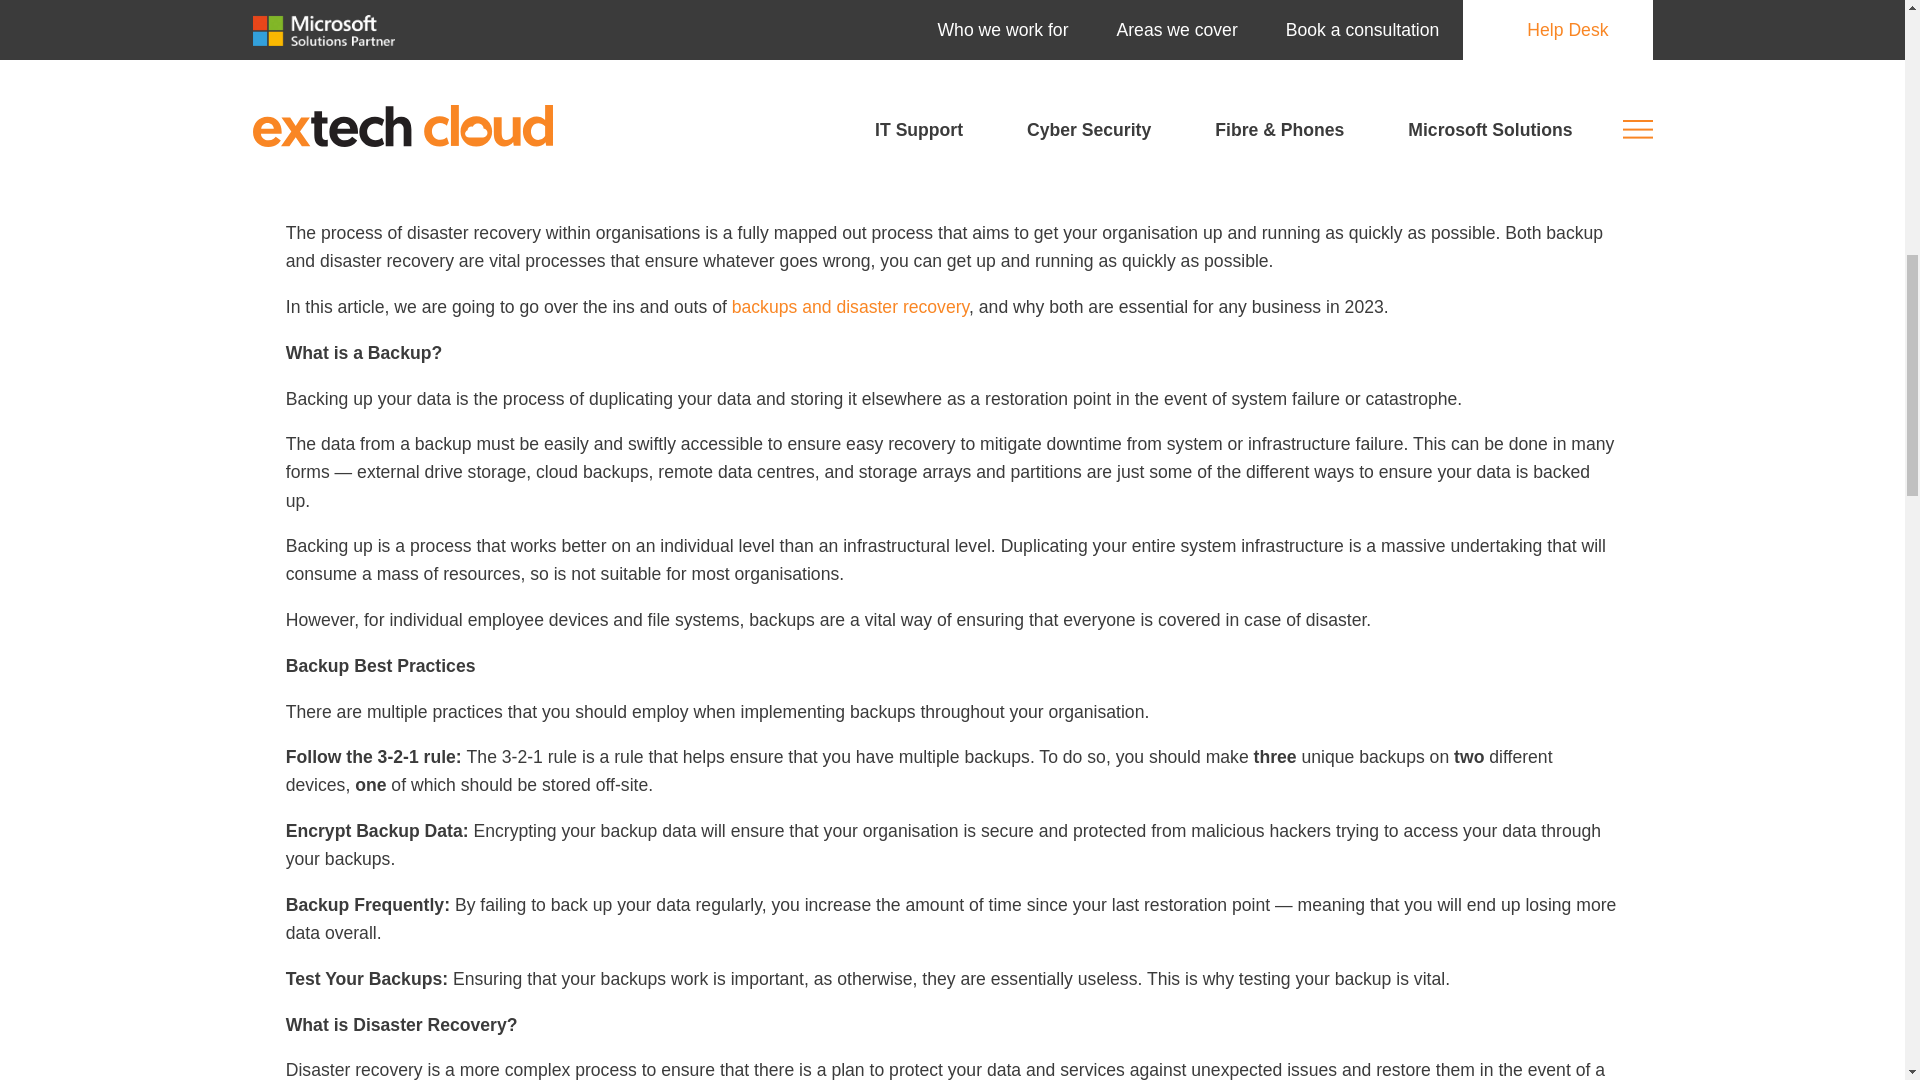  Describe the element at coordinates (1146, 68) in the screenshot. I see `Our Team` at that location.